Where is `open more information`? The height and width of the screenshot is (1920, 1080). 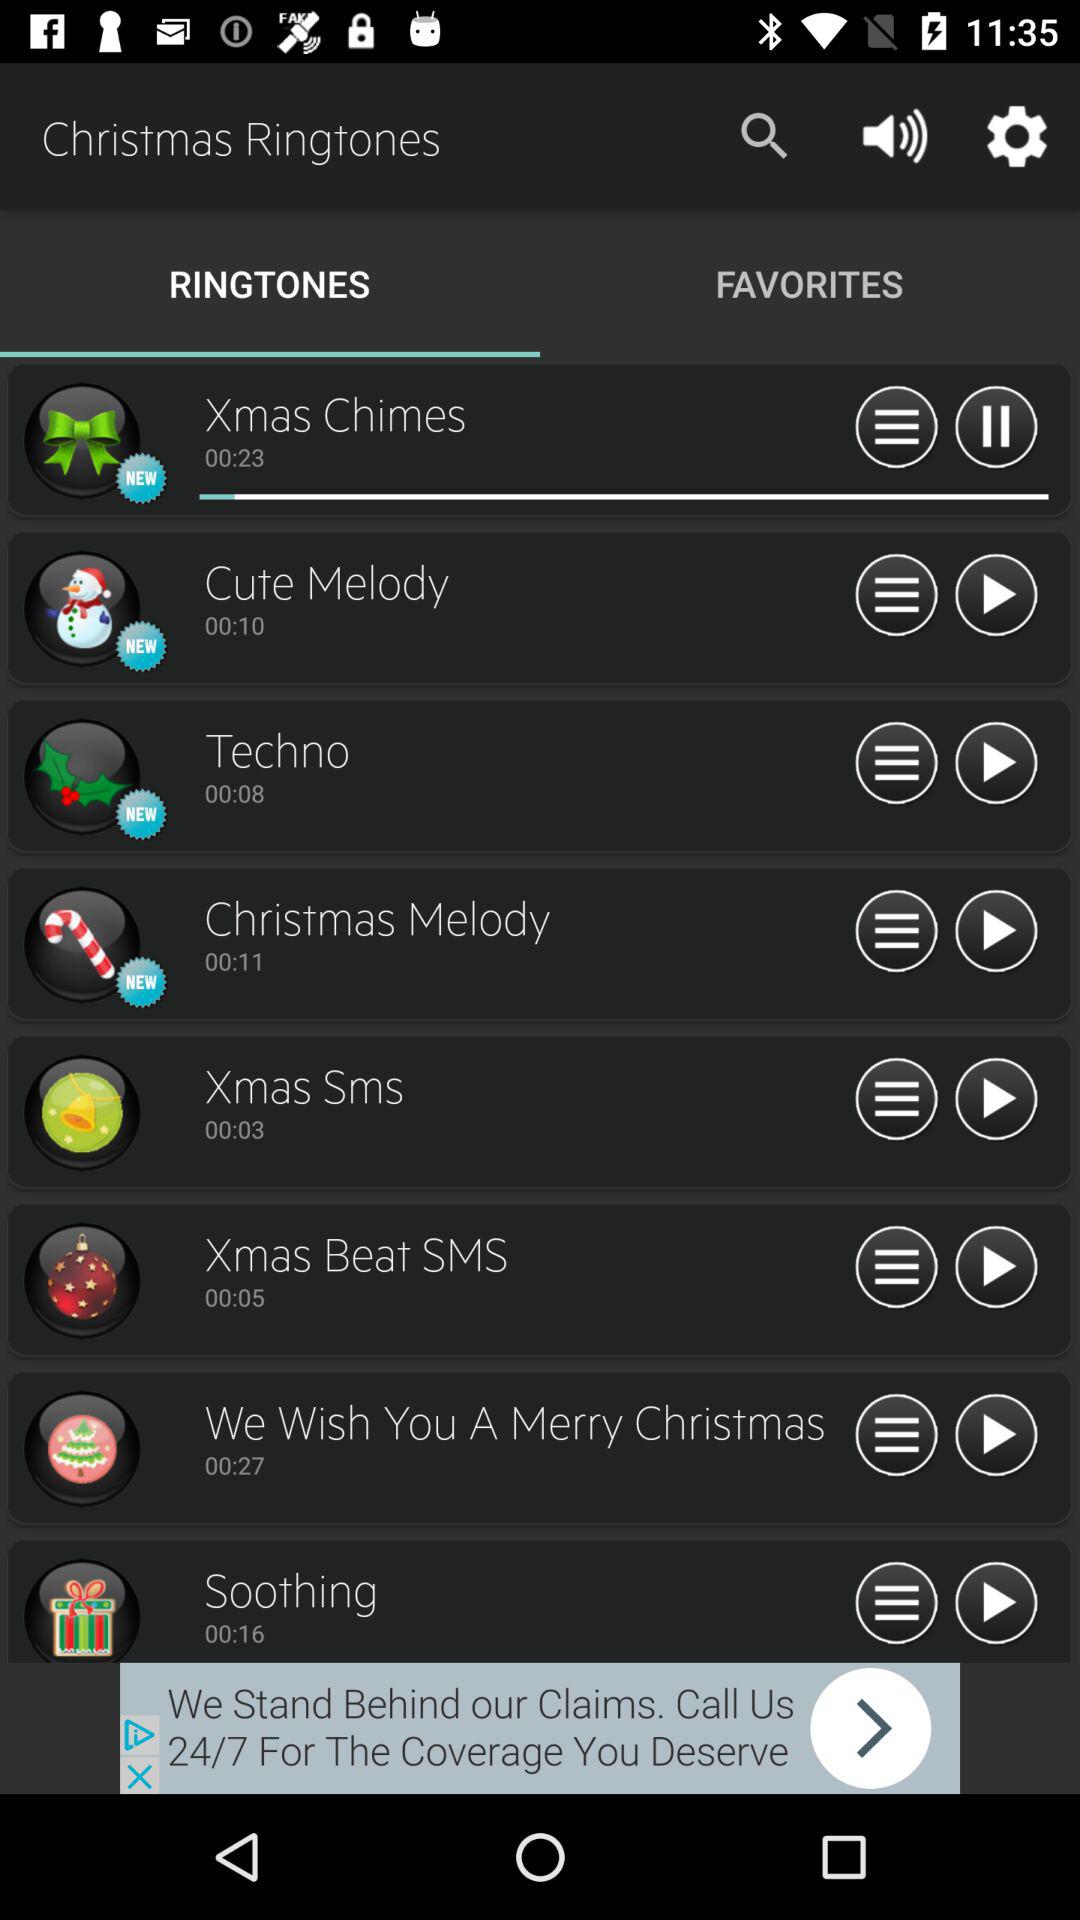
open more information is located at coordinates (896, 1100).